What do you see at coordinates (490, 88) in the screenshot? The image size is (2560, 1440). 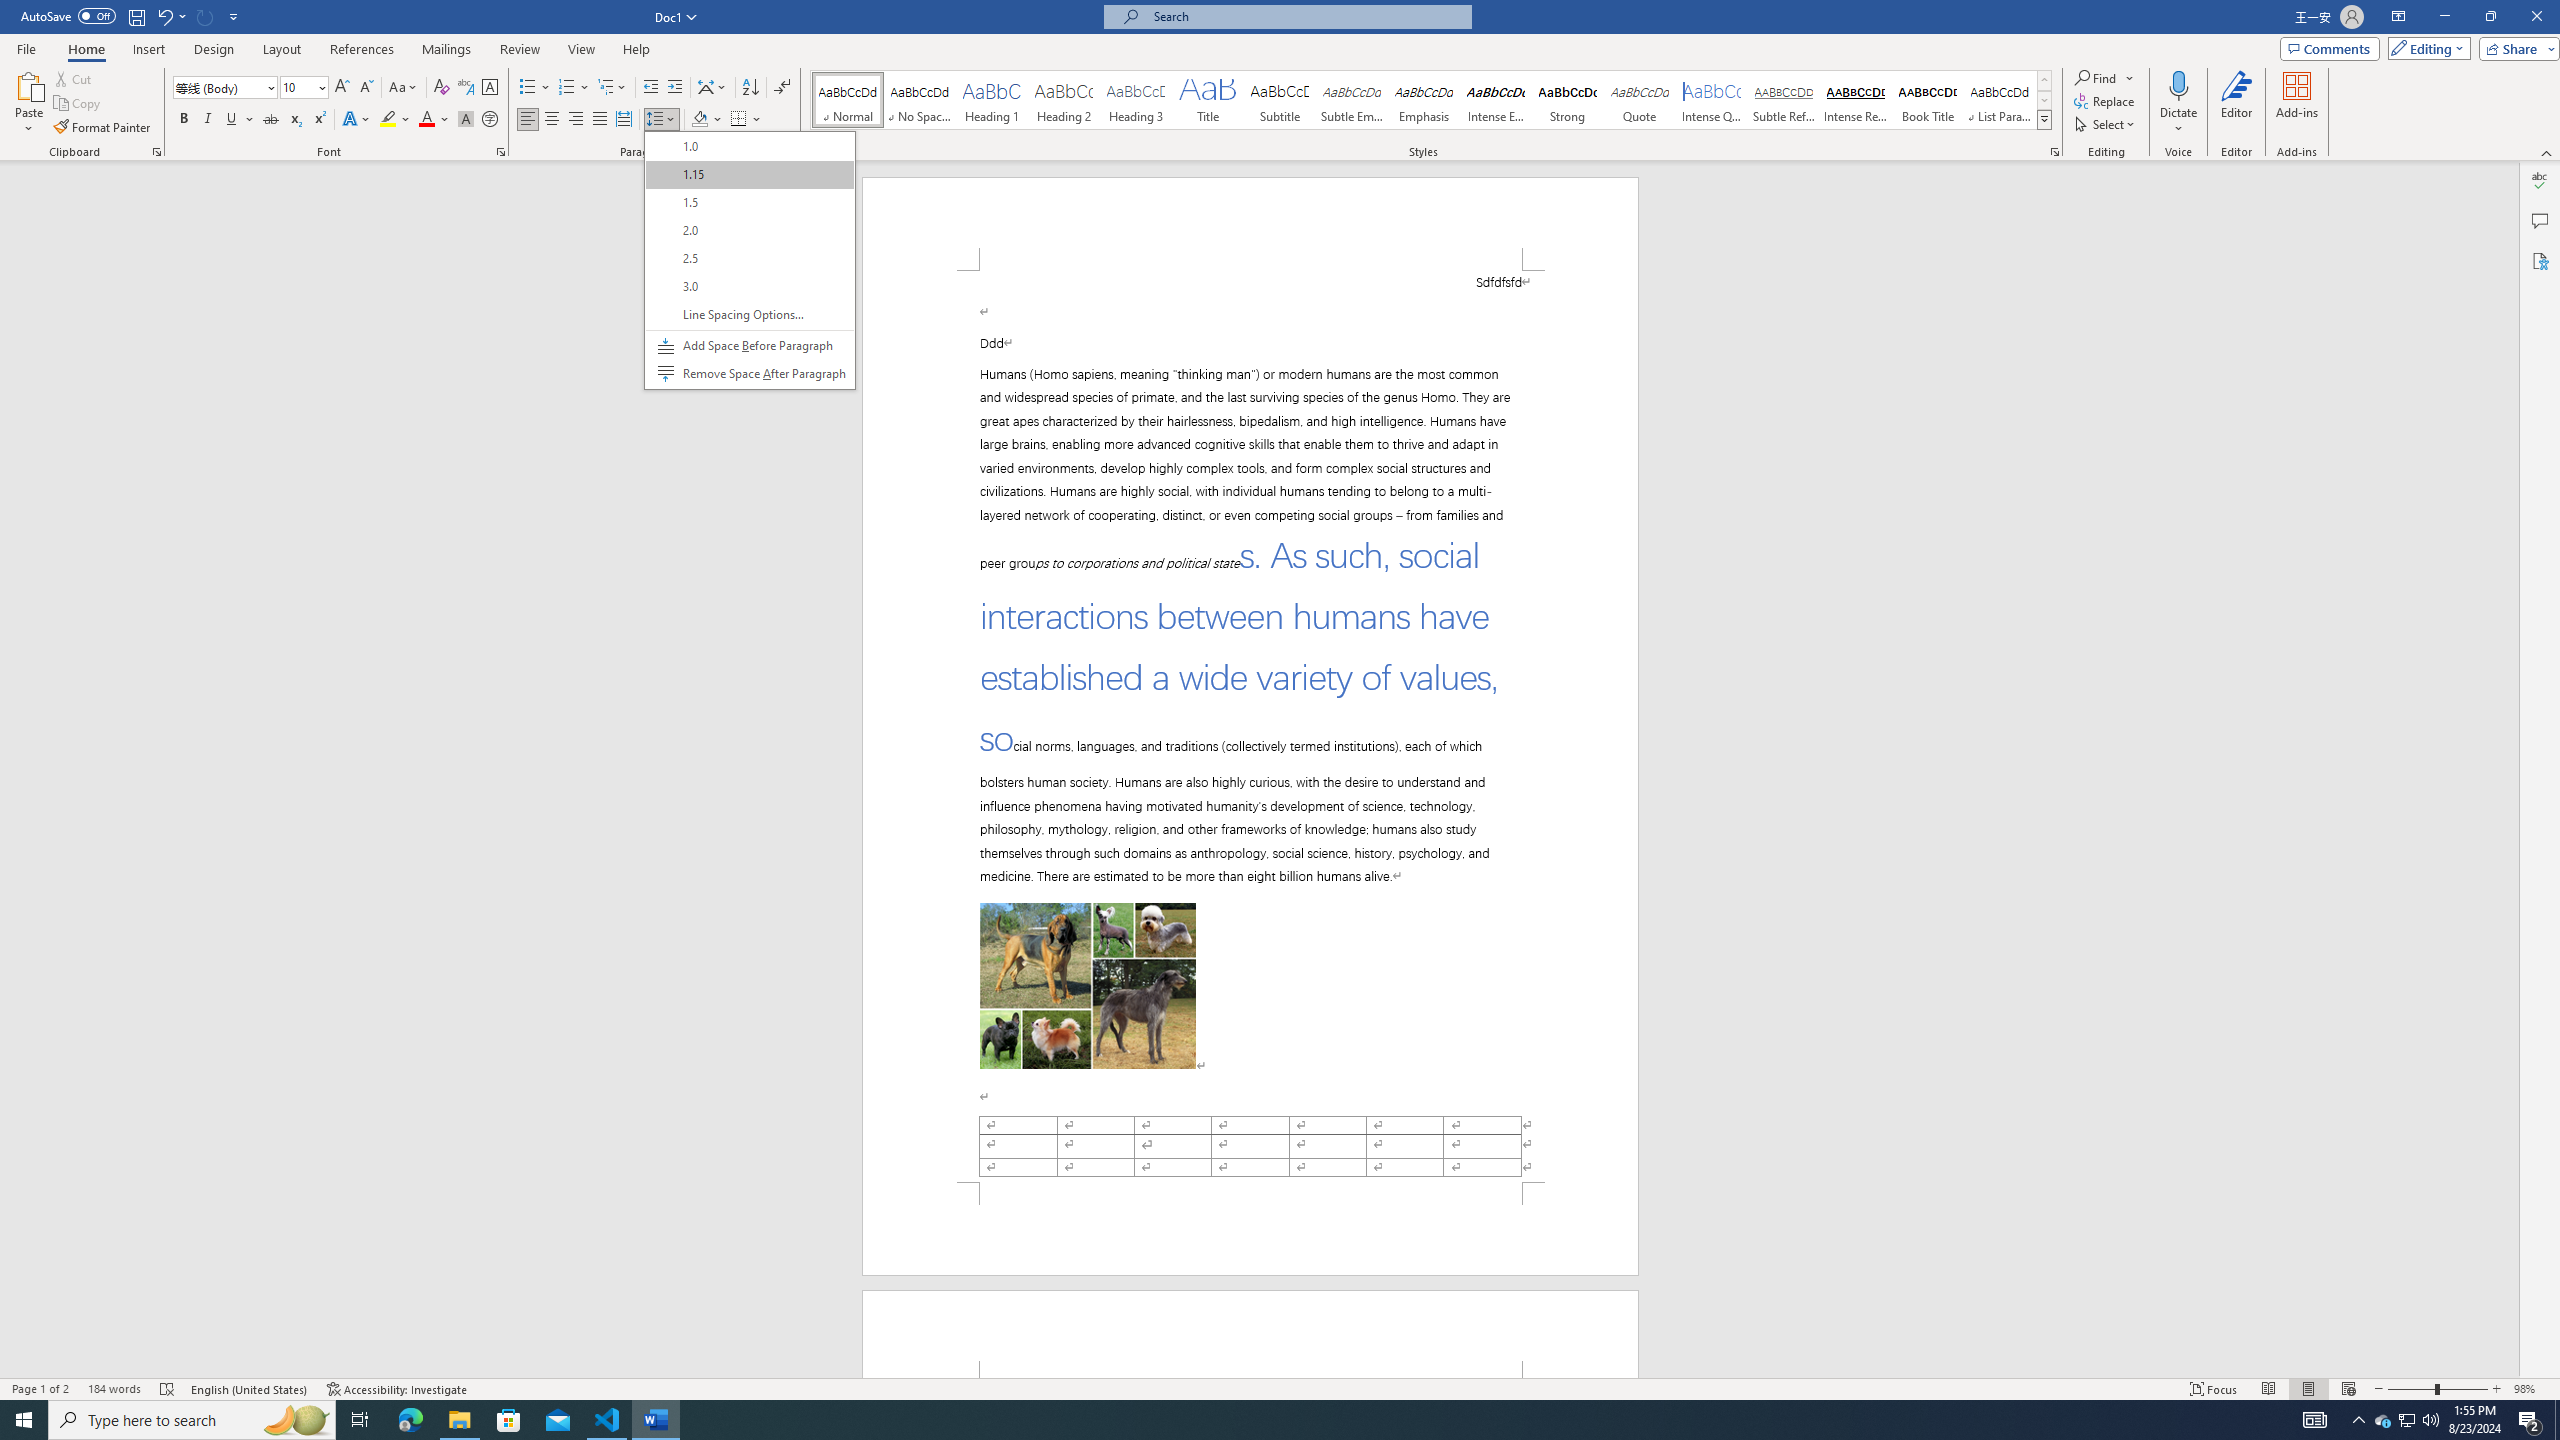 I see `Character Border` at bounding box center [490, 88].